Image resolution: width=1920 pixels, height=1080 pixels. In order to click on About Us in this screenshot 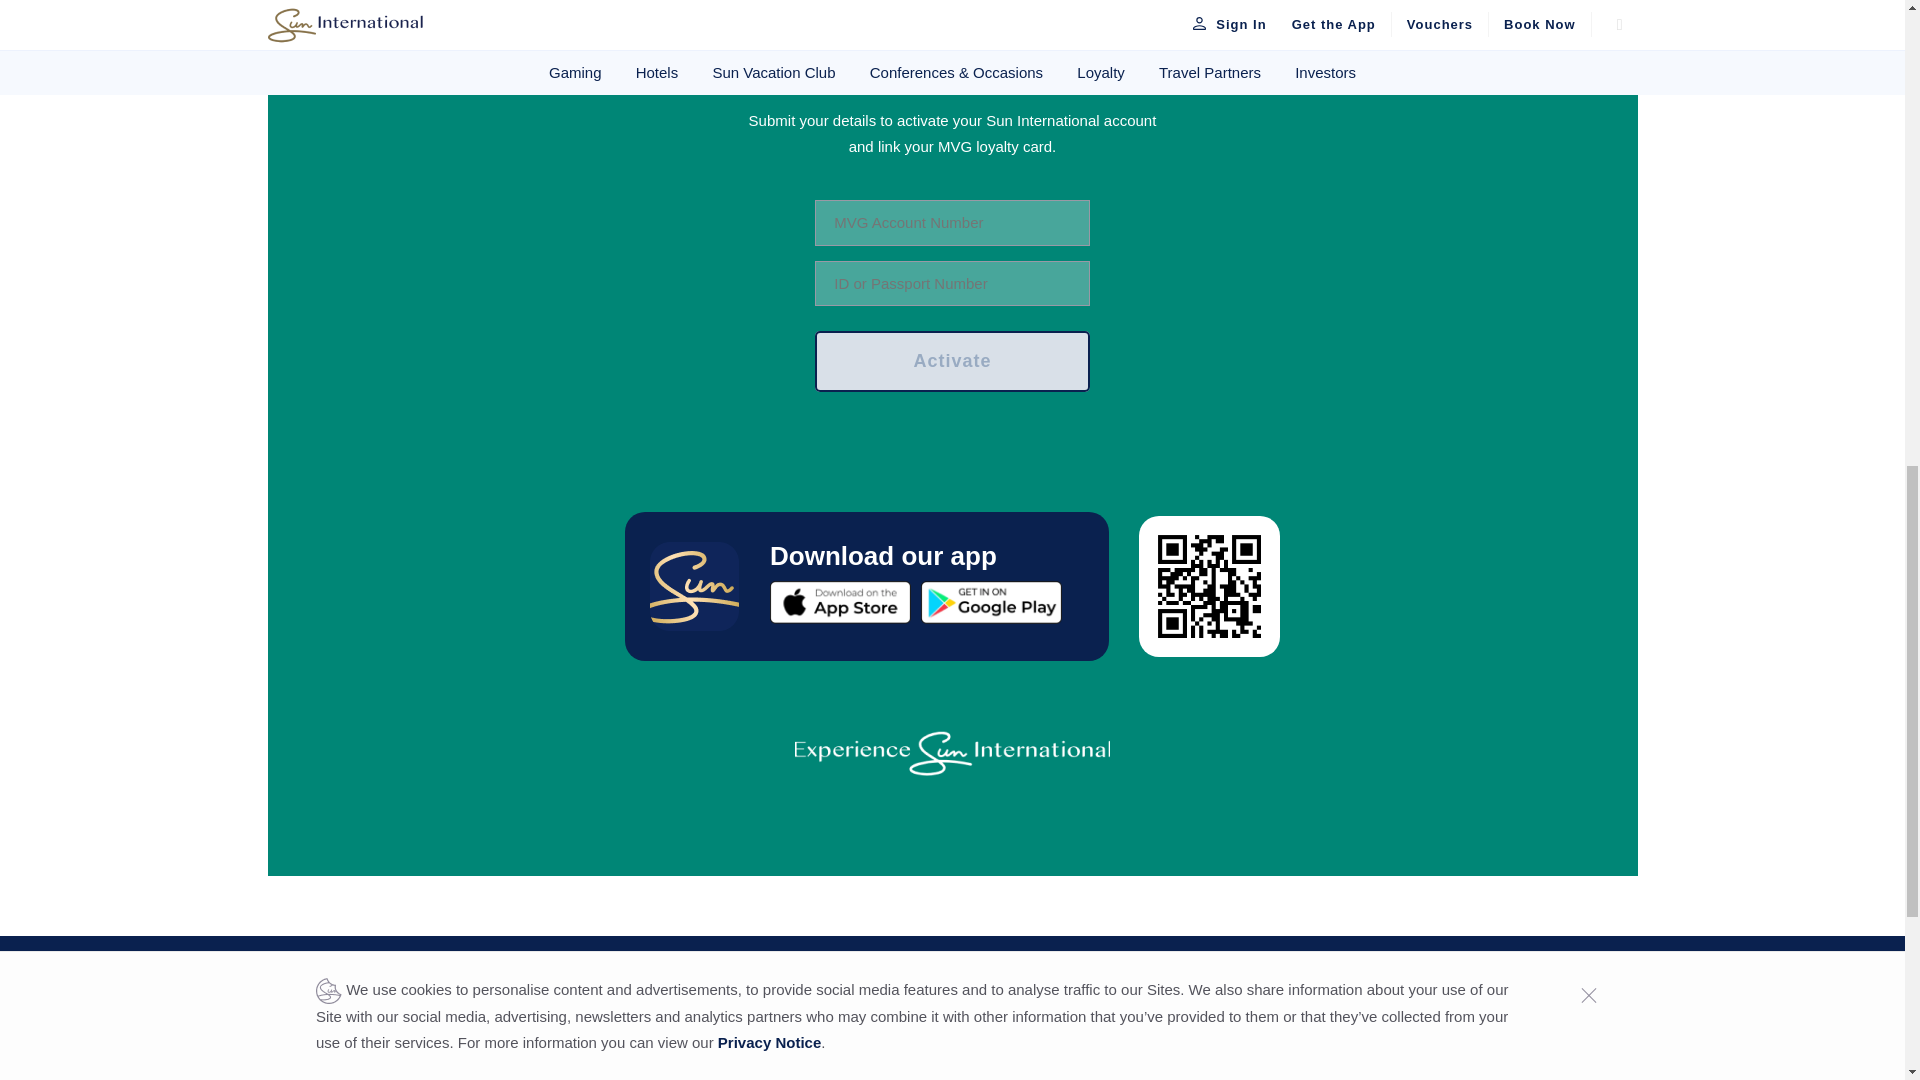, I will do `click(668, 1071)`.